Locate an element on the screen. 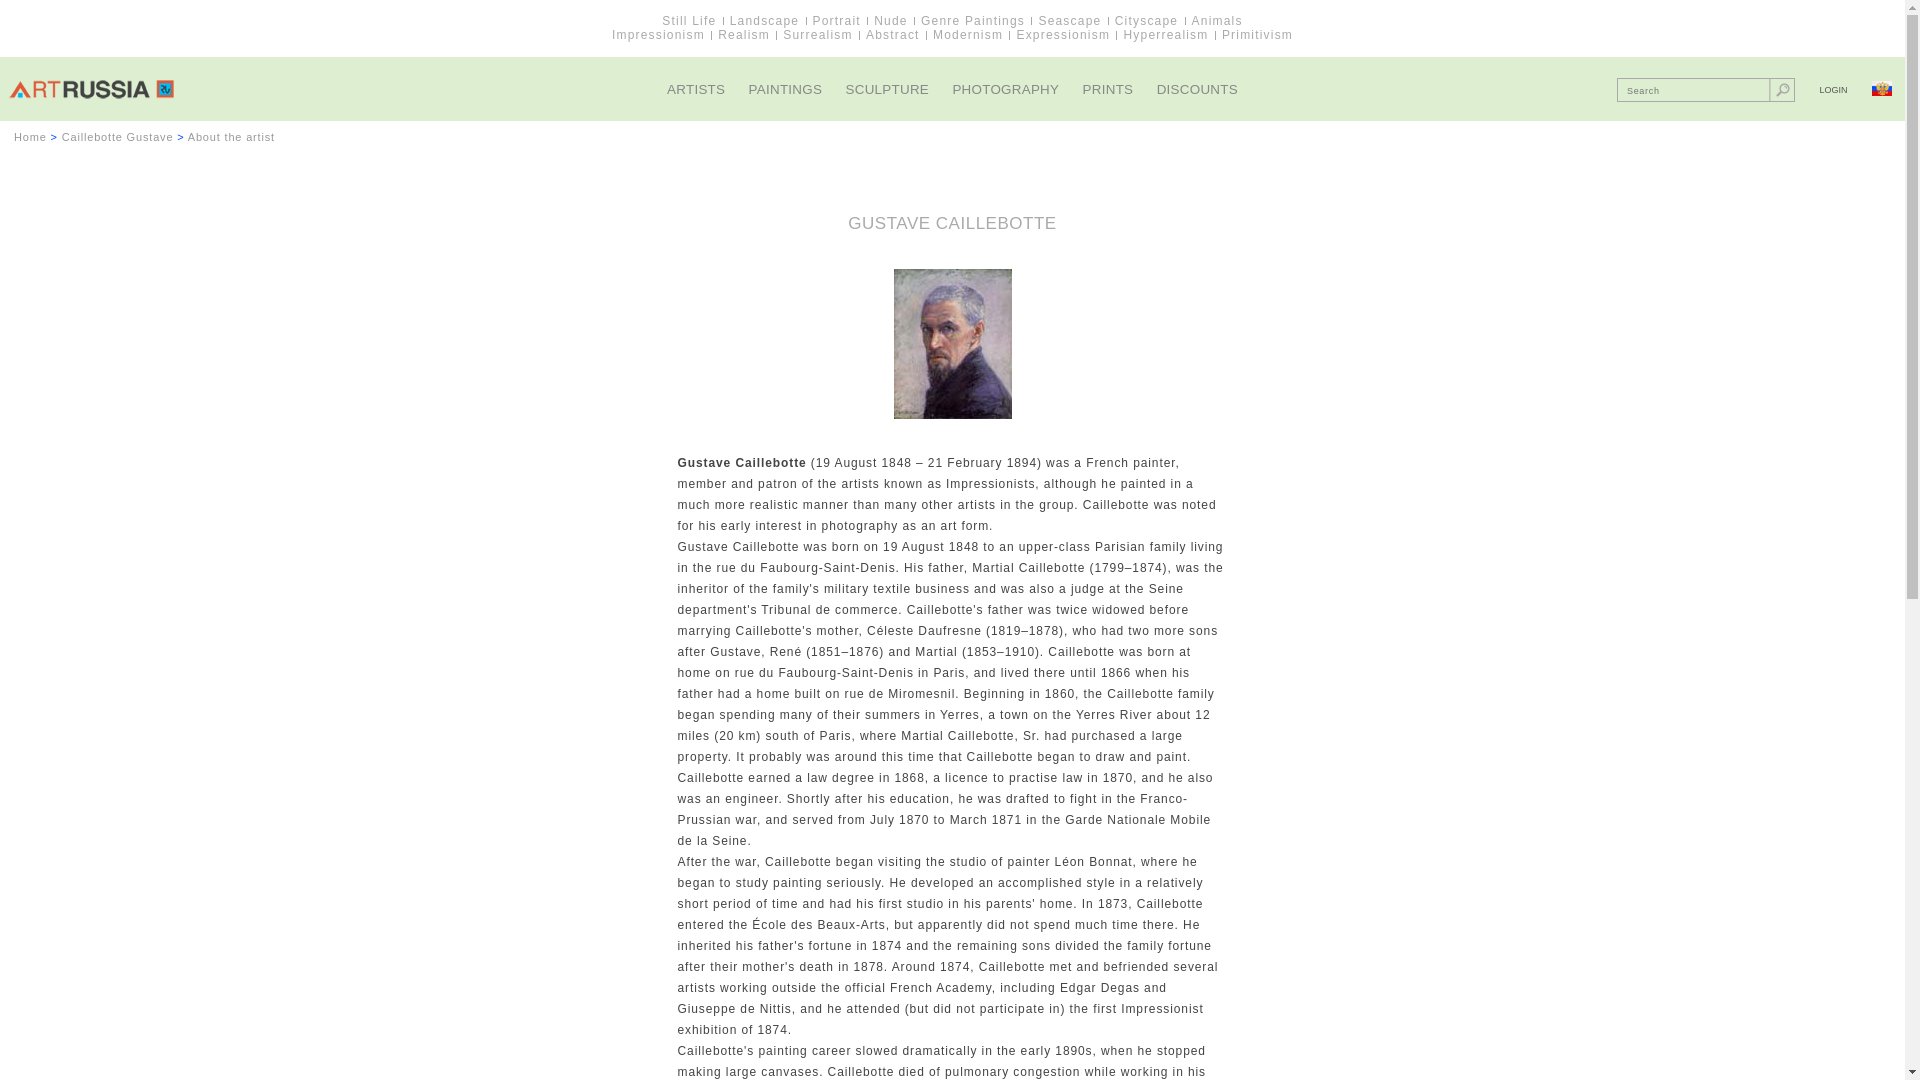 The height and width of the screenshot is (1080, 1920). SCULPTURE is located at coordinates (888, 90).